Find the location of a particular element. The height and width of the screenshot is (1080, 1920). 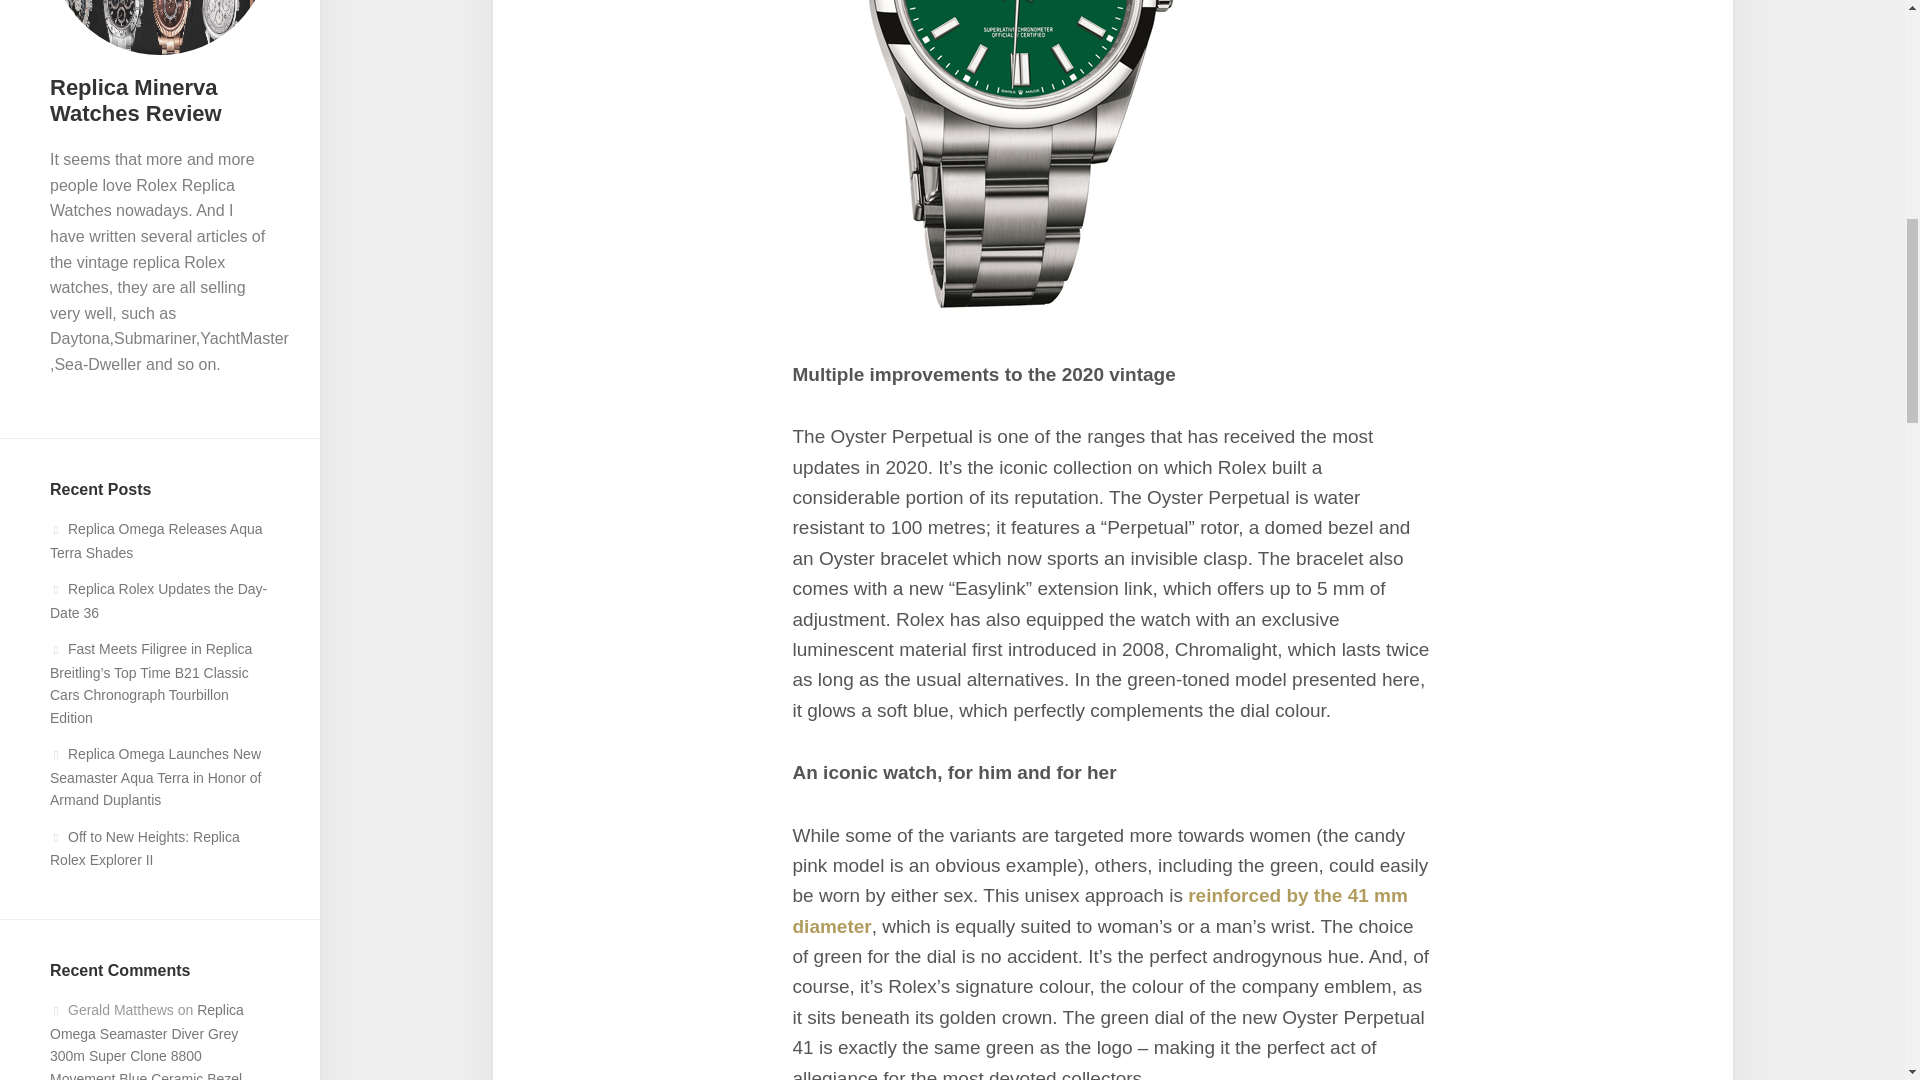

Off to New Heights: Replica Rolex Explorer II is located at coordinates (144, 849).